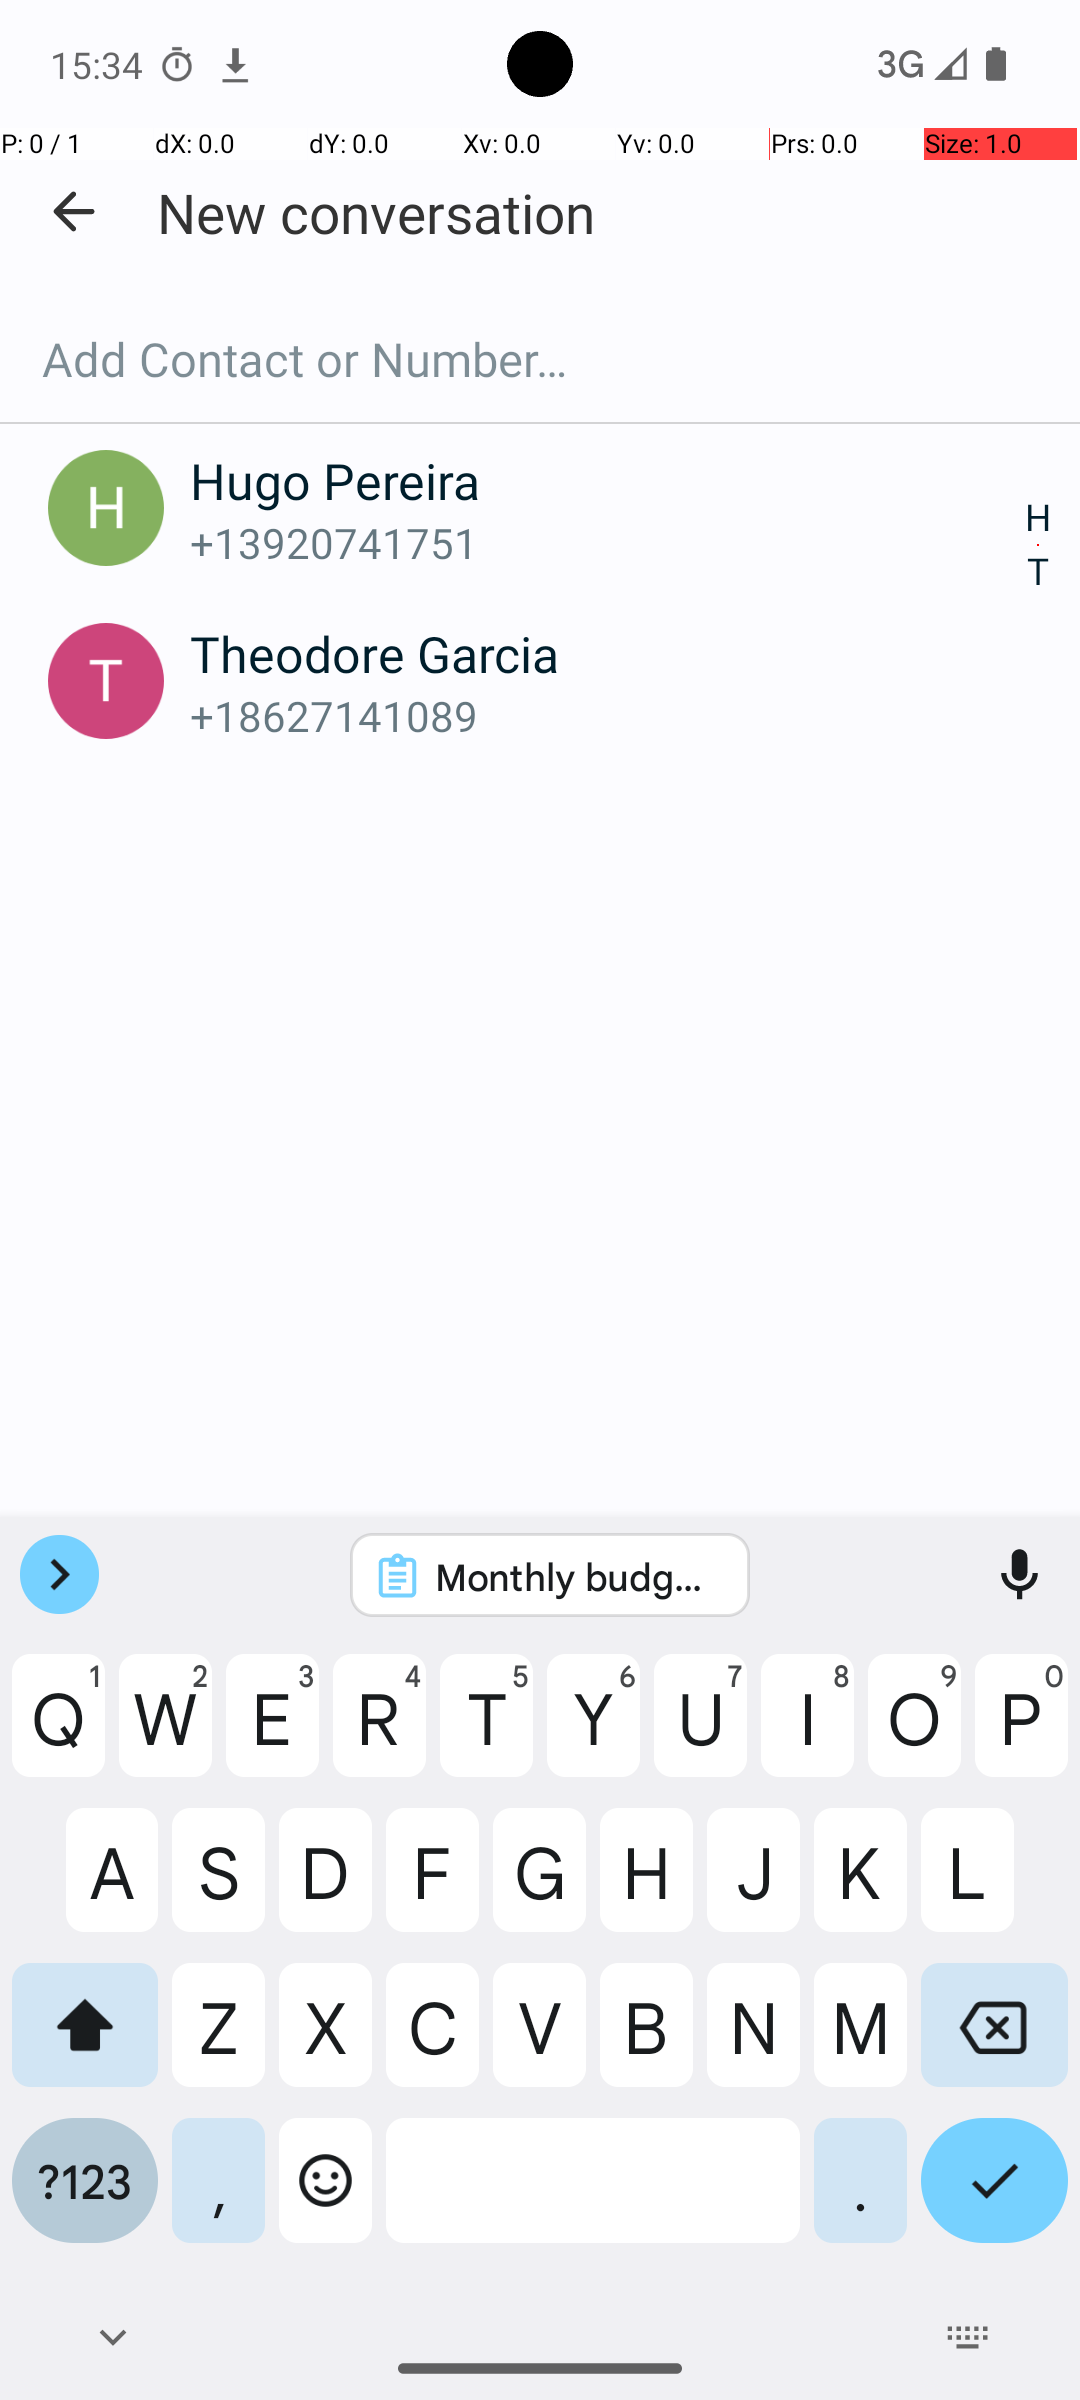 Image resolution: width=1080 pixels, height=2400 pixels. Describe the element at coordinates (608, 542) in the screenshot. I see `+13920741751` at that location.